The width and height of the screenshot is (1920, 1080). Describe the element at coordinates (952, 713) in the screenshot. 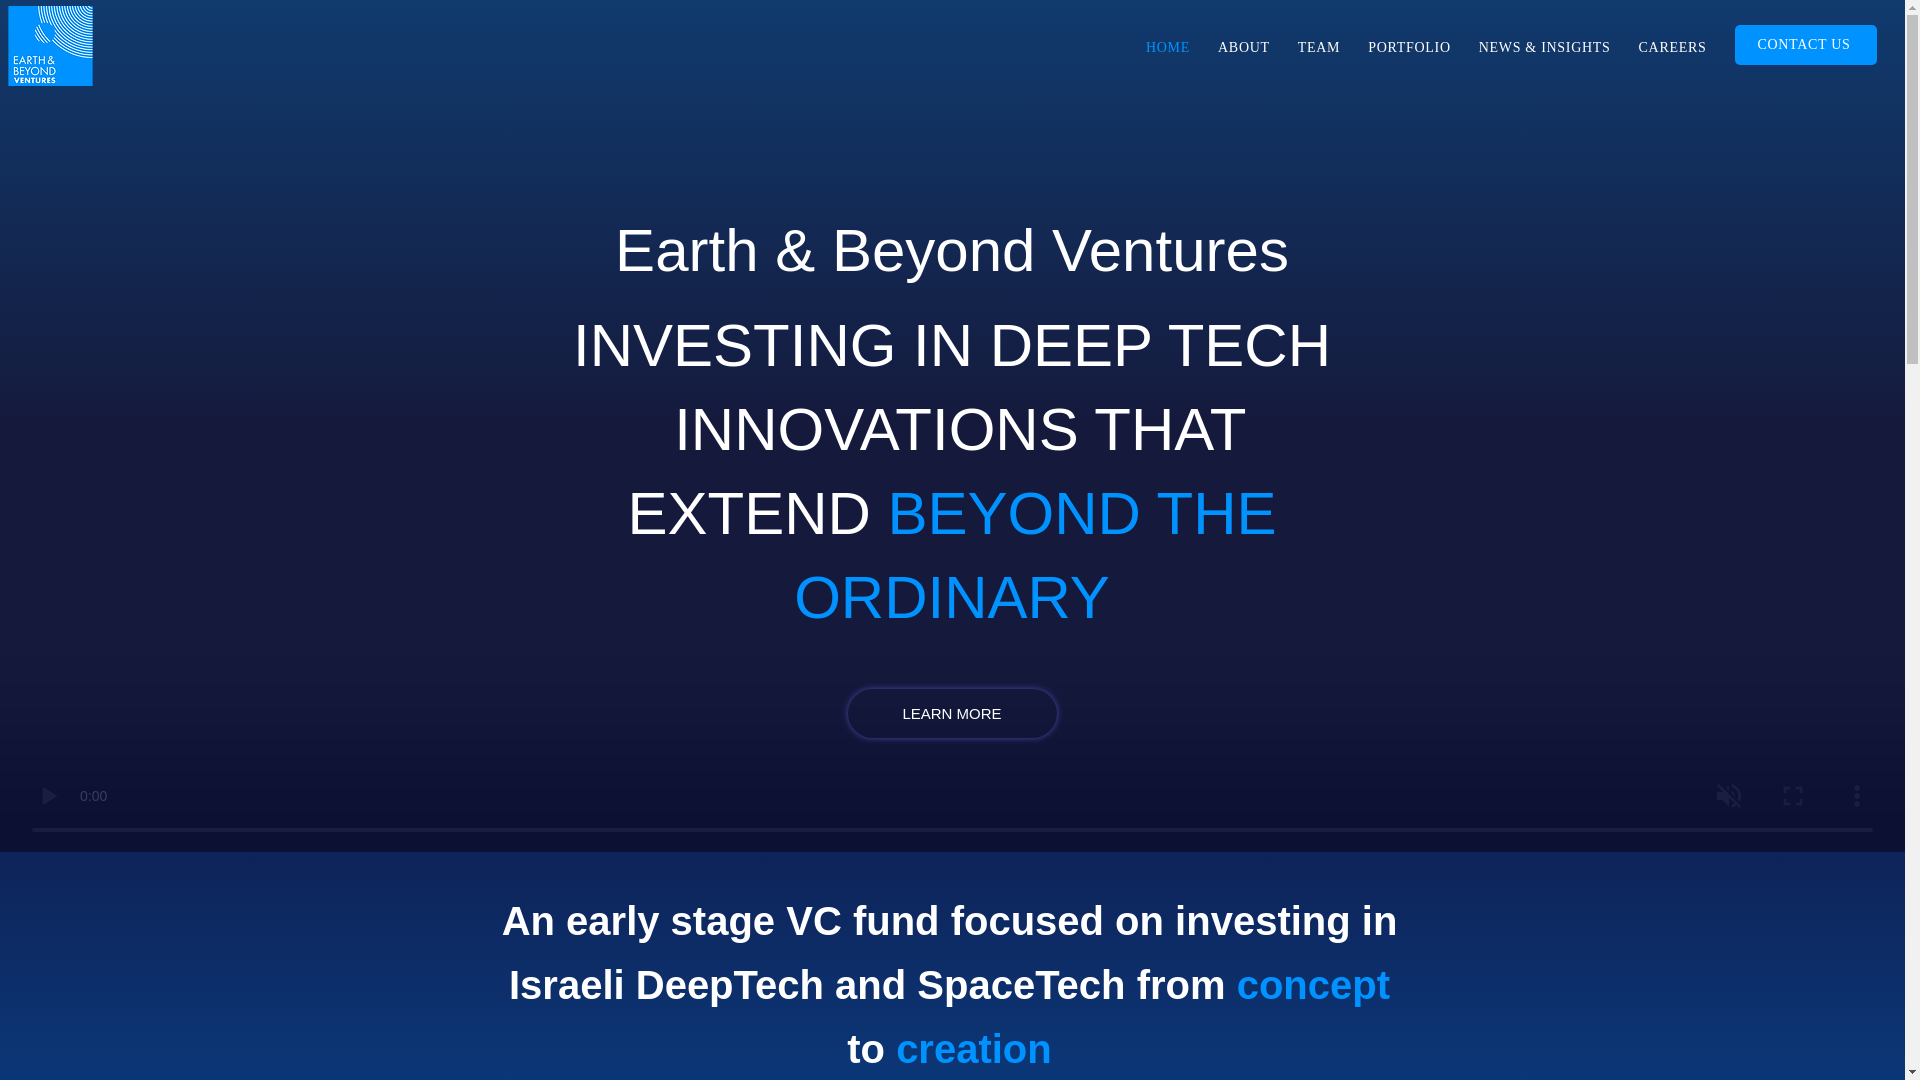

I see `LEARN MORE` at that location.